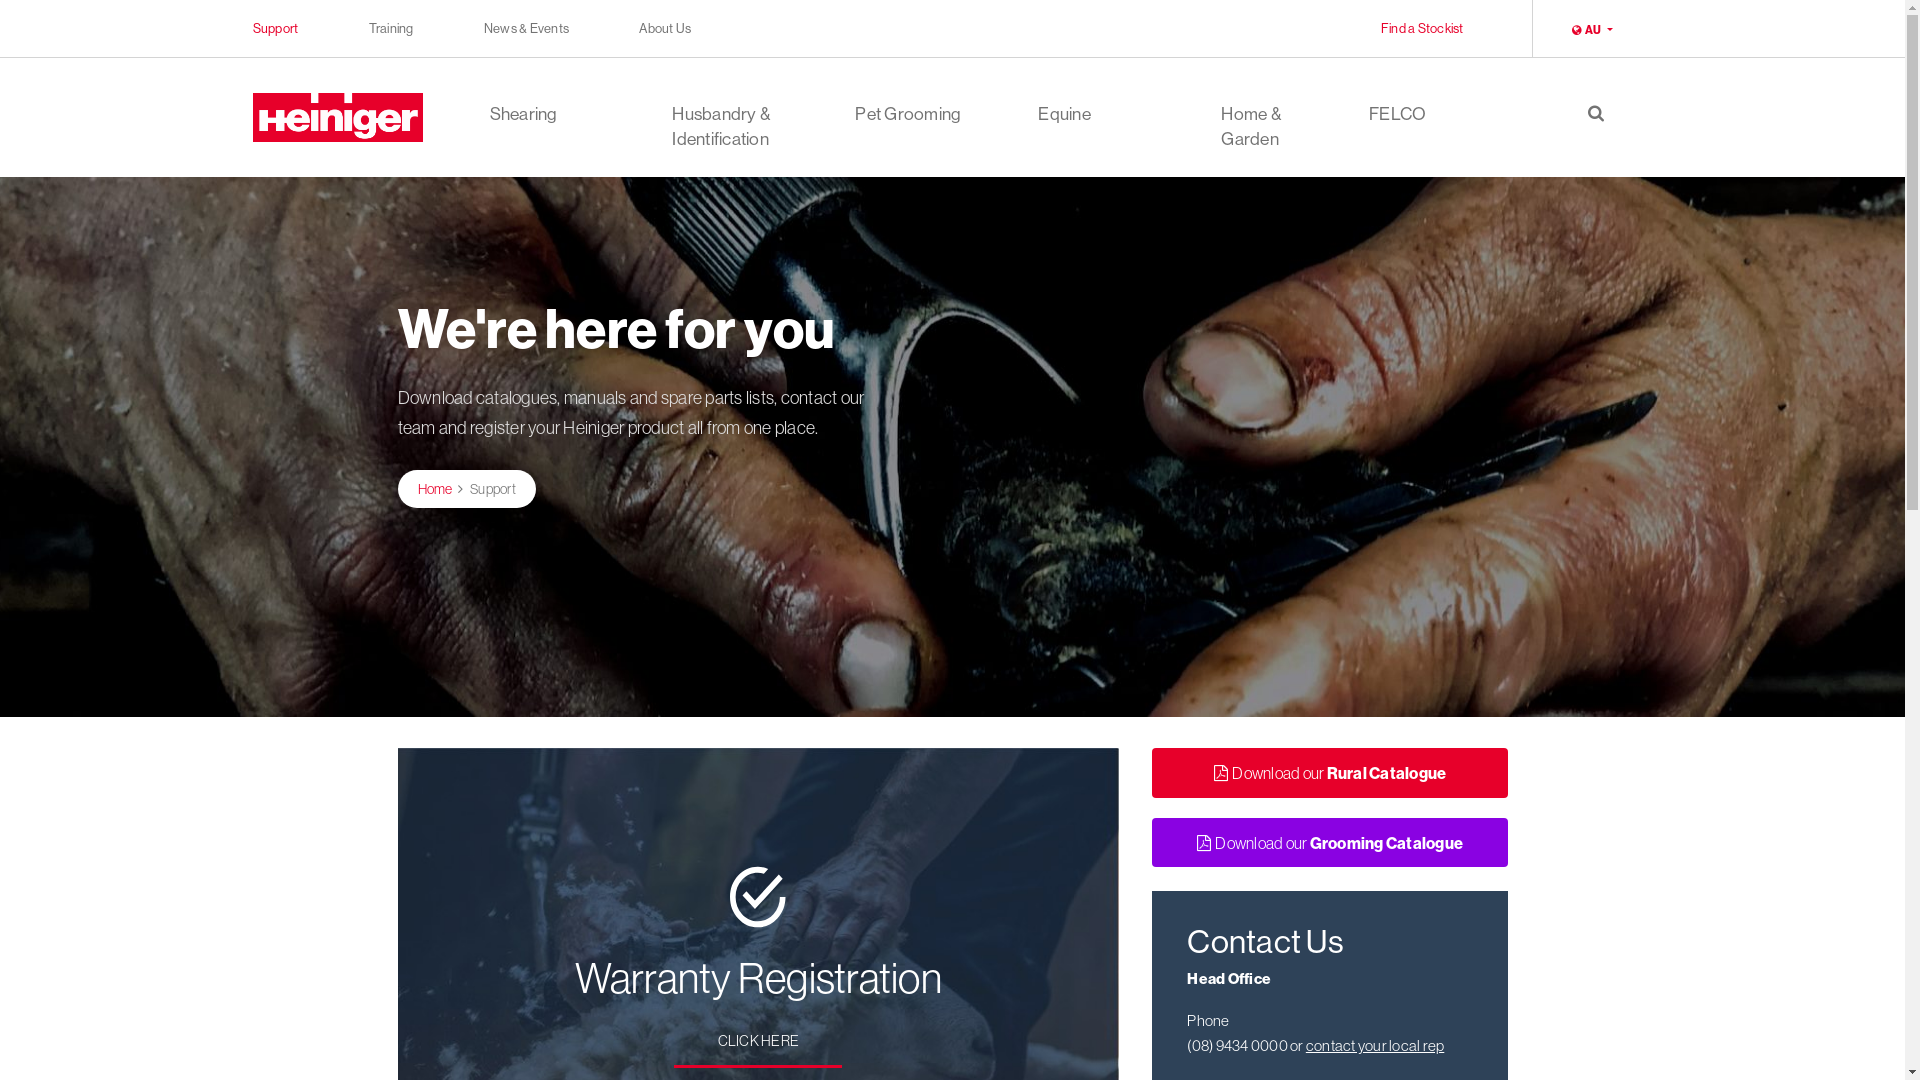  Describe the element at coordinates (908, 137) in the screenshot. I see `Pet Grooming` at that location.